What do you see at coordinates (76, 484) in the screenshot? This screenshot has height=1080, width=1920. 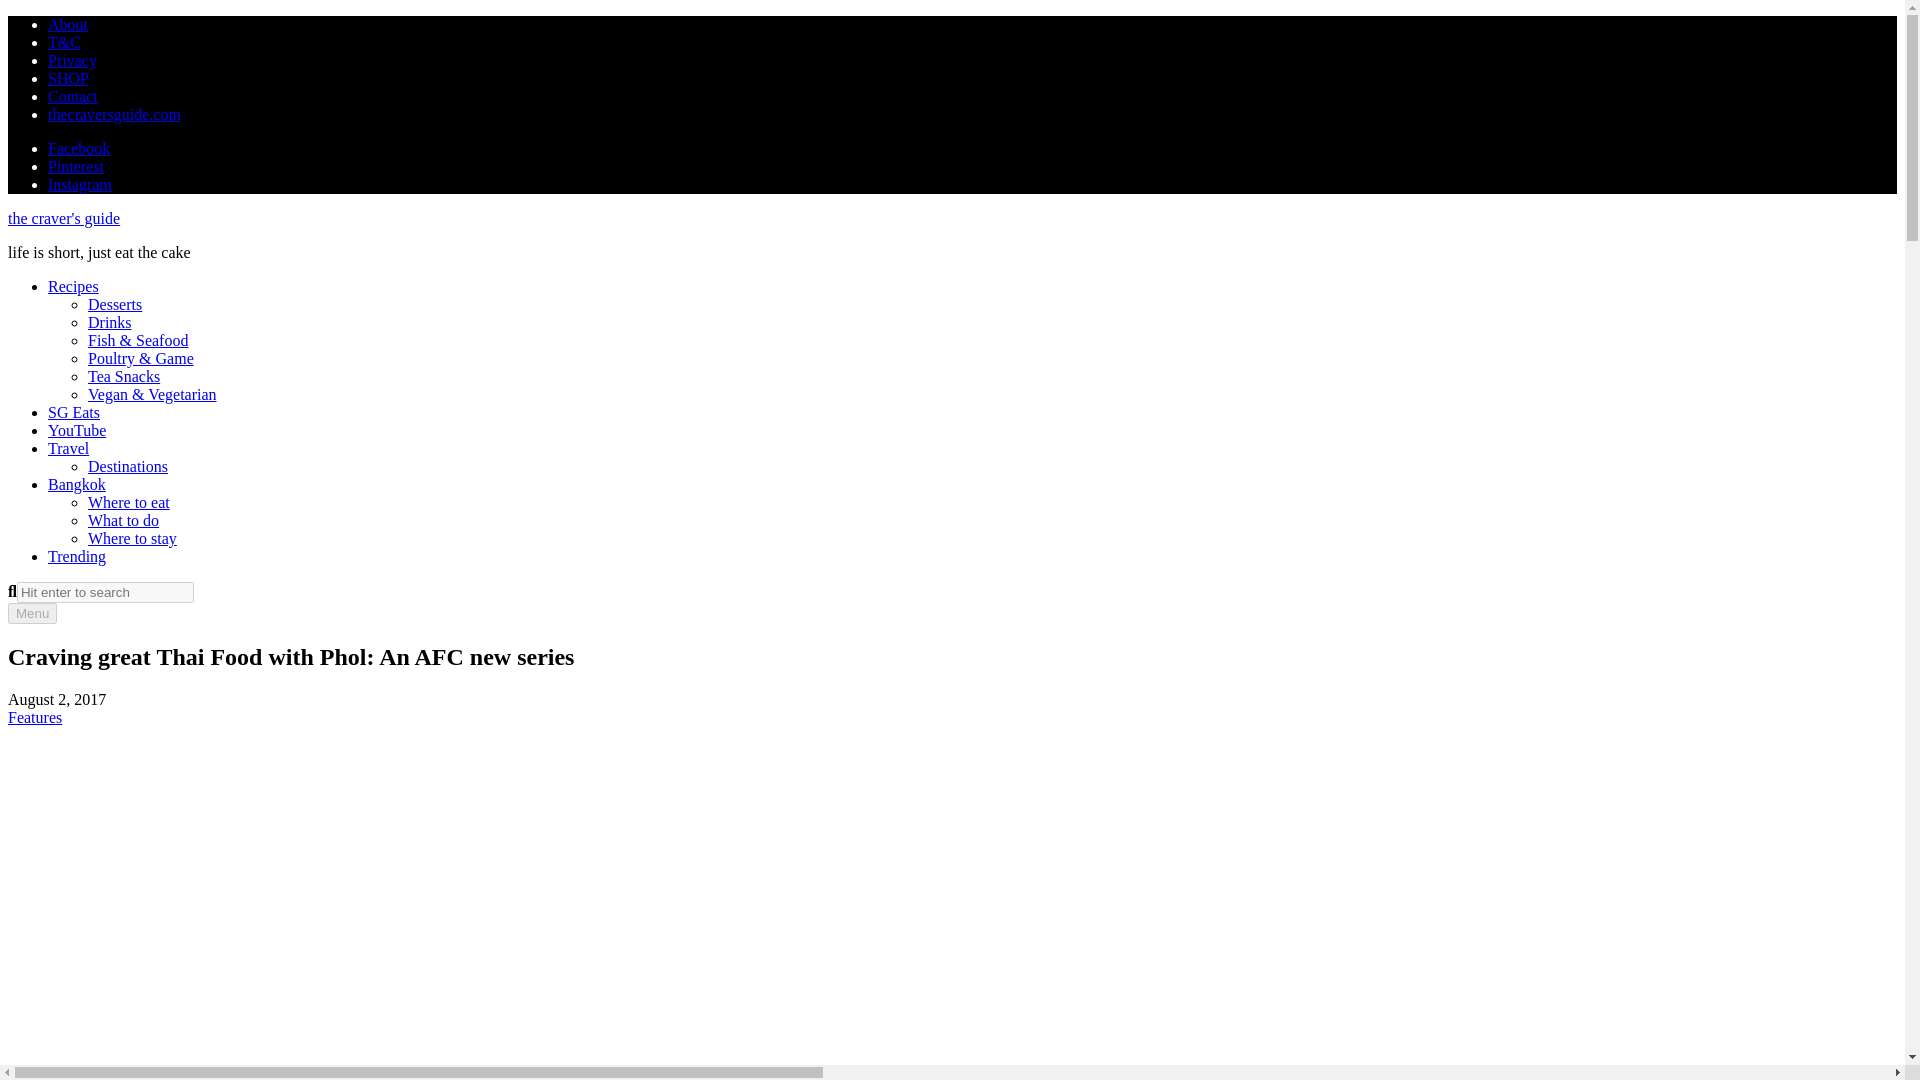 I see `Bangkok` at bounding box center [76, 484].